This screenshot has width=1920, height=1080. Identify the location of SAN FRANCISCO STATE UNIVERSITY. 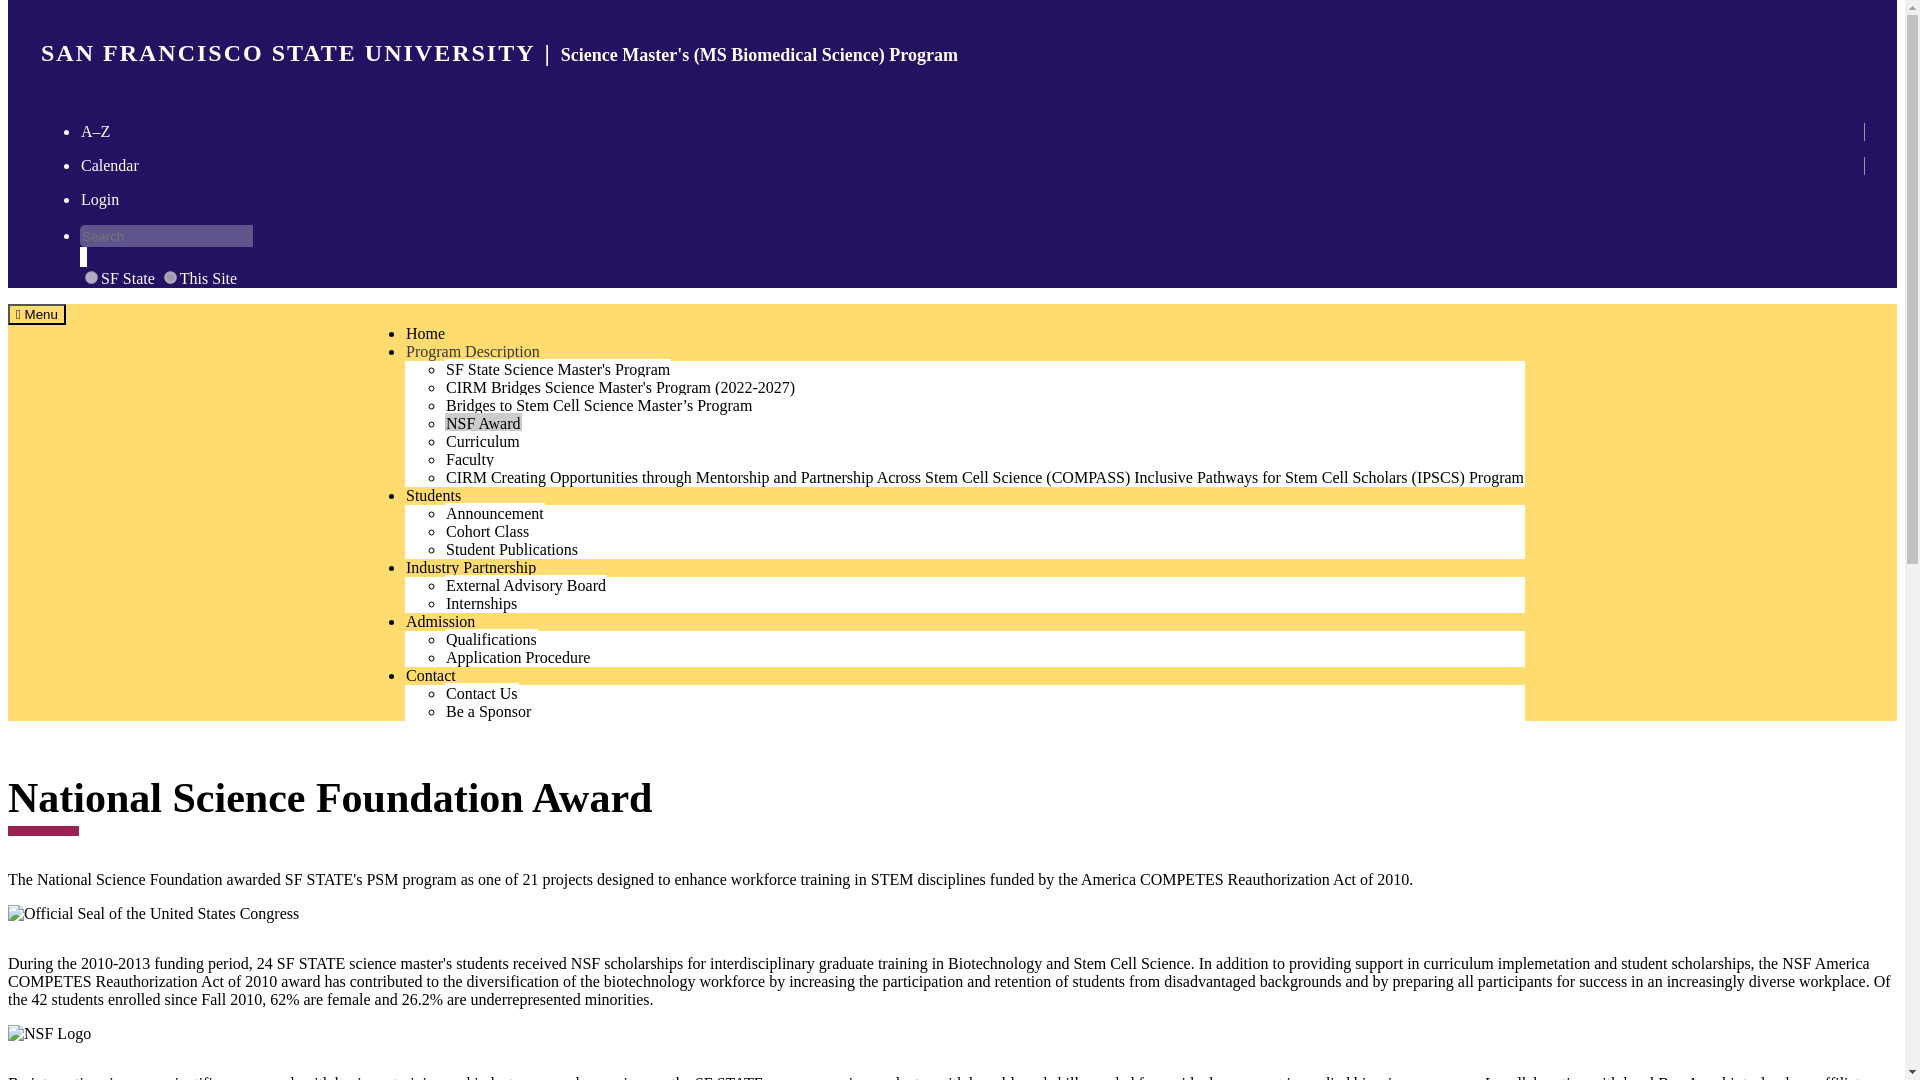
(288, 51).